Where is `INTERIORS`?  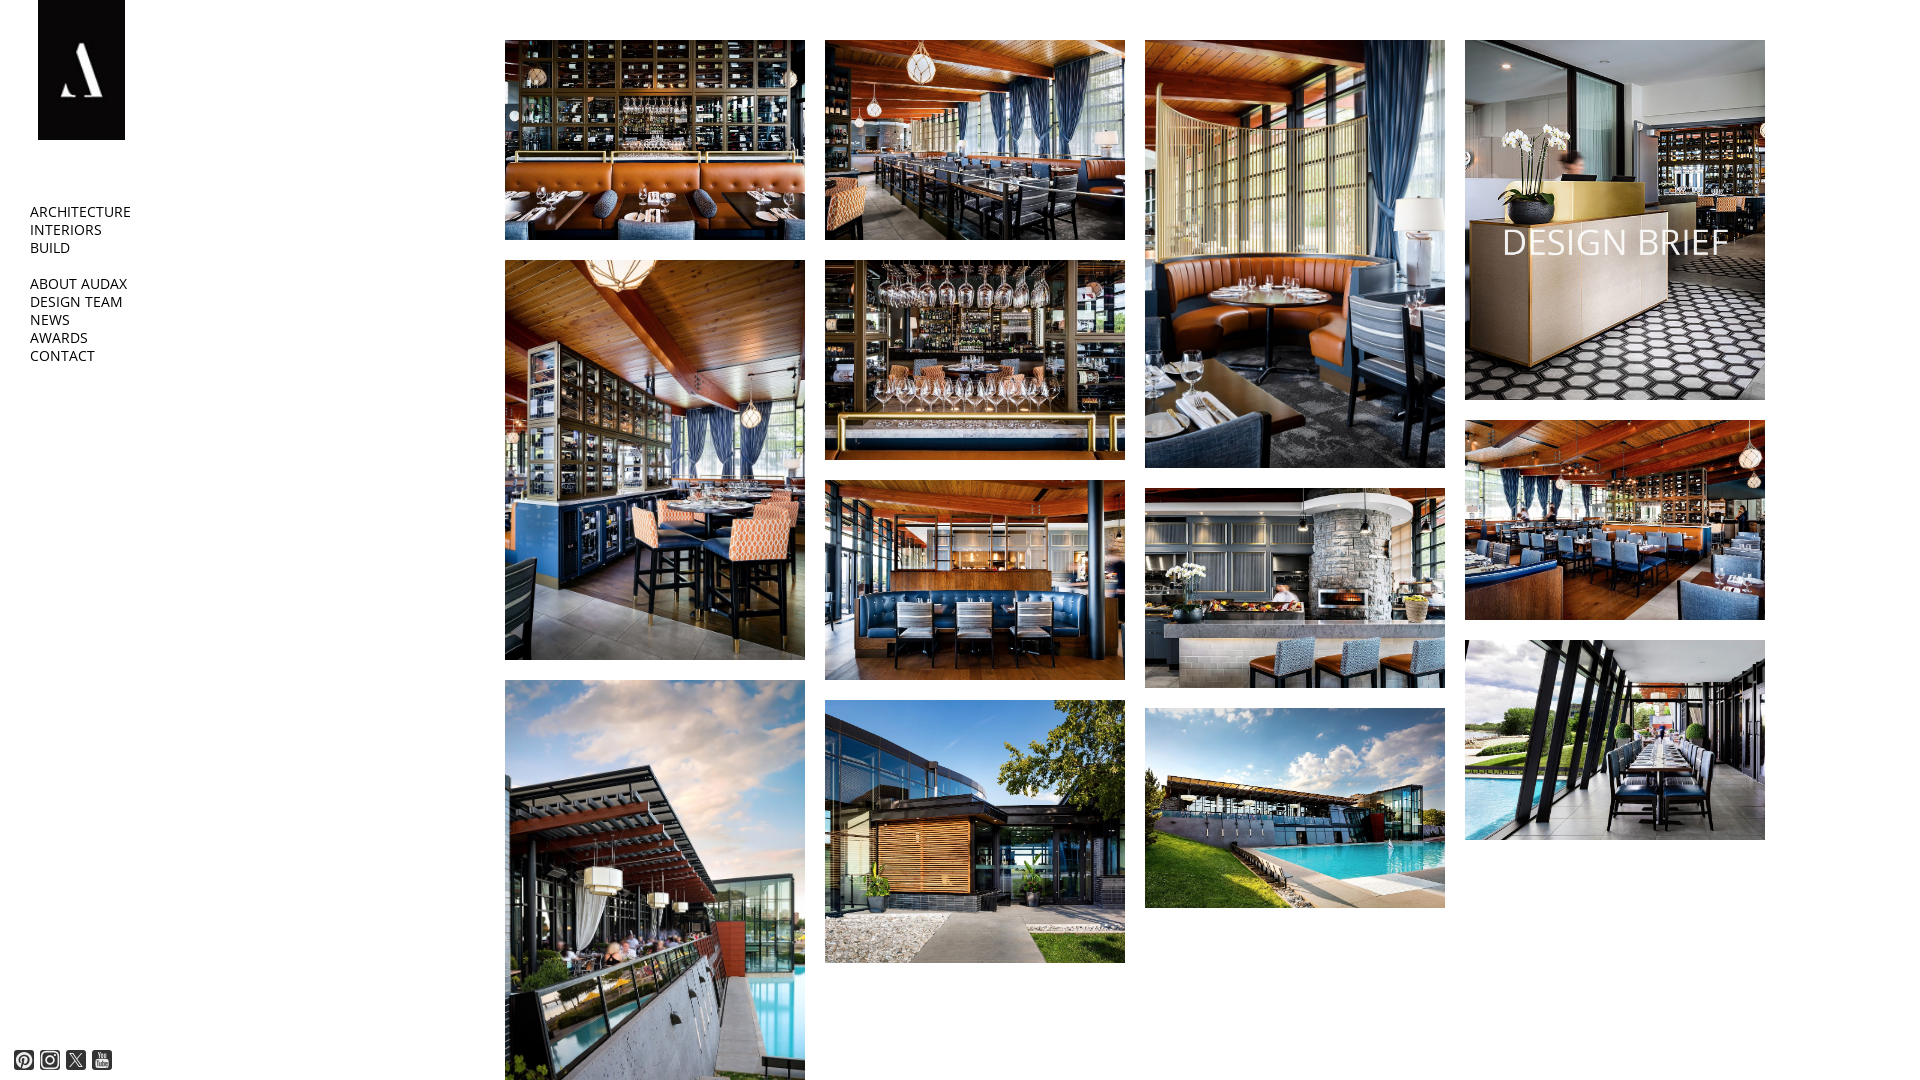 INTERIORS is located at coordinates (66, 230).